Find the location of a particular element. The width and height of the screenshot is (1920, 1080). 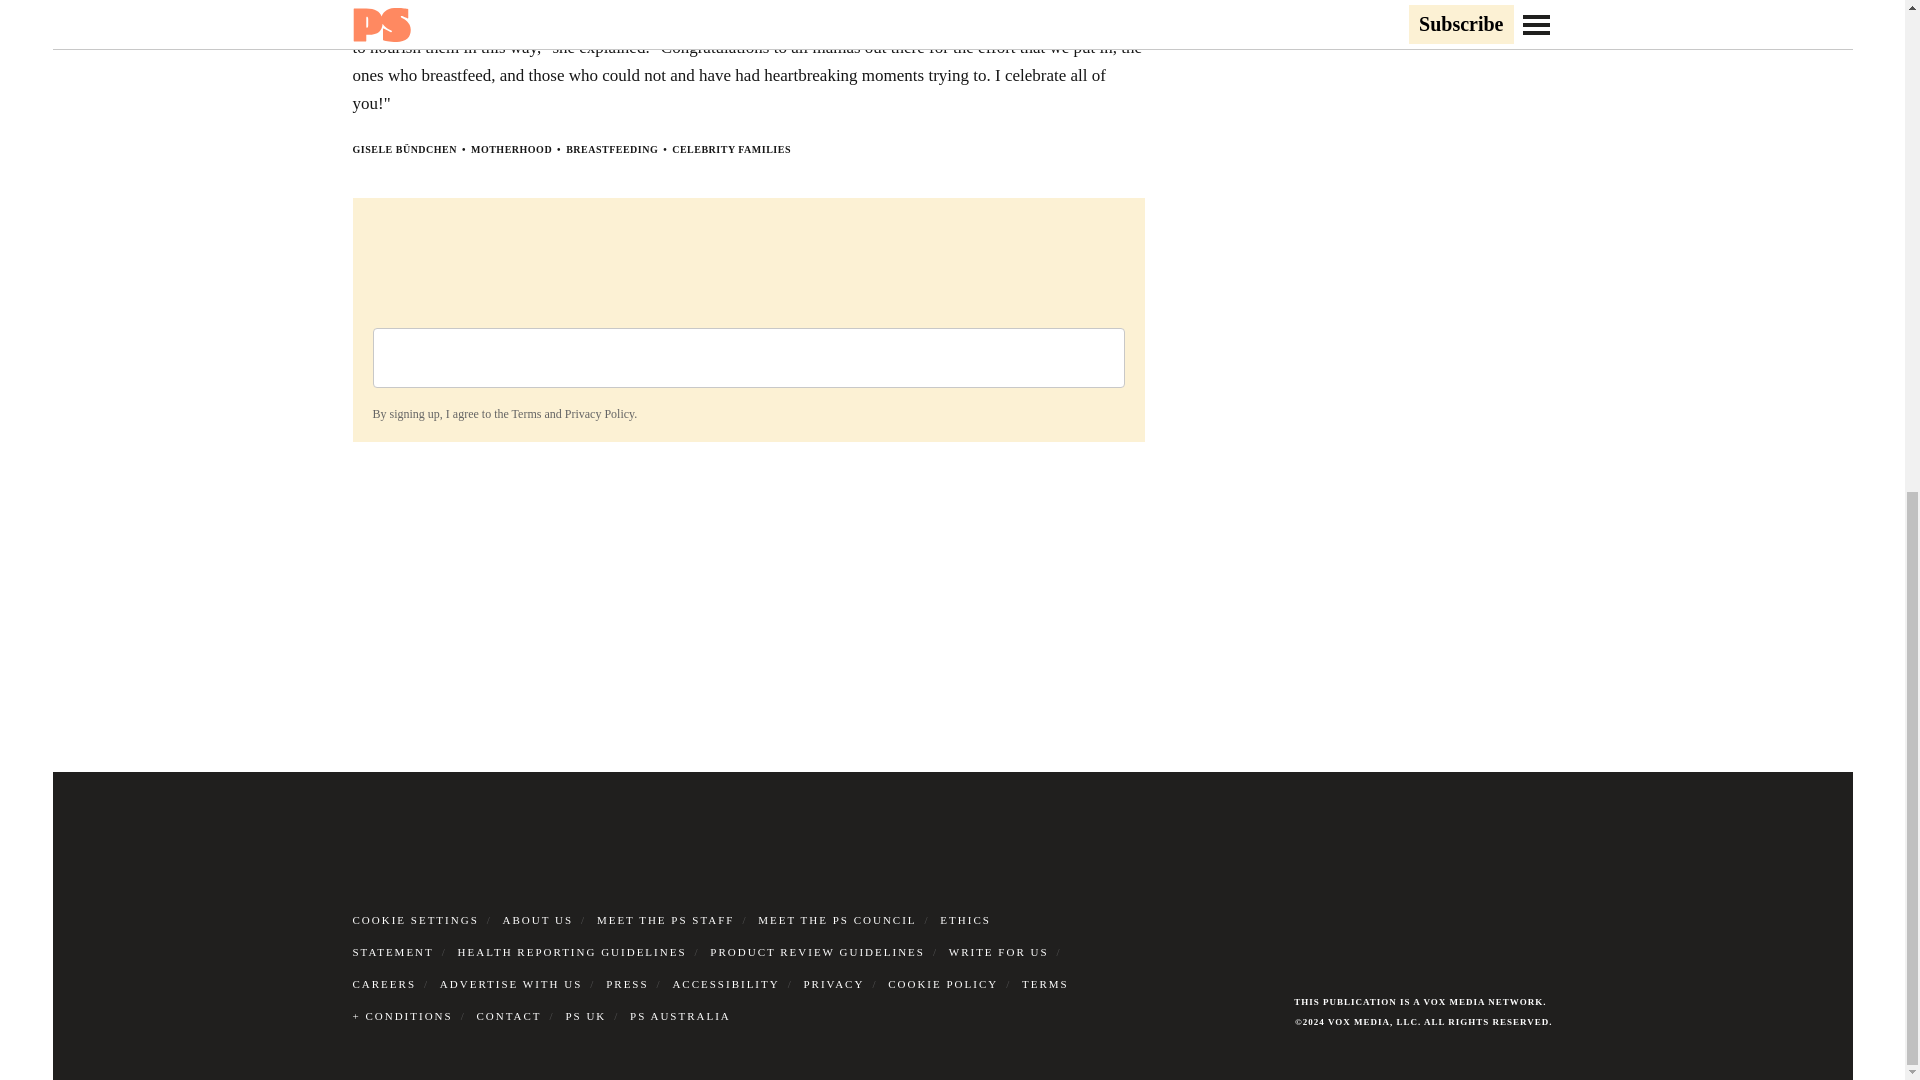

ABOUT US is located at coordinates (538, 919).